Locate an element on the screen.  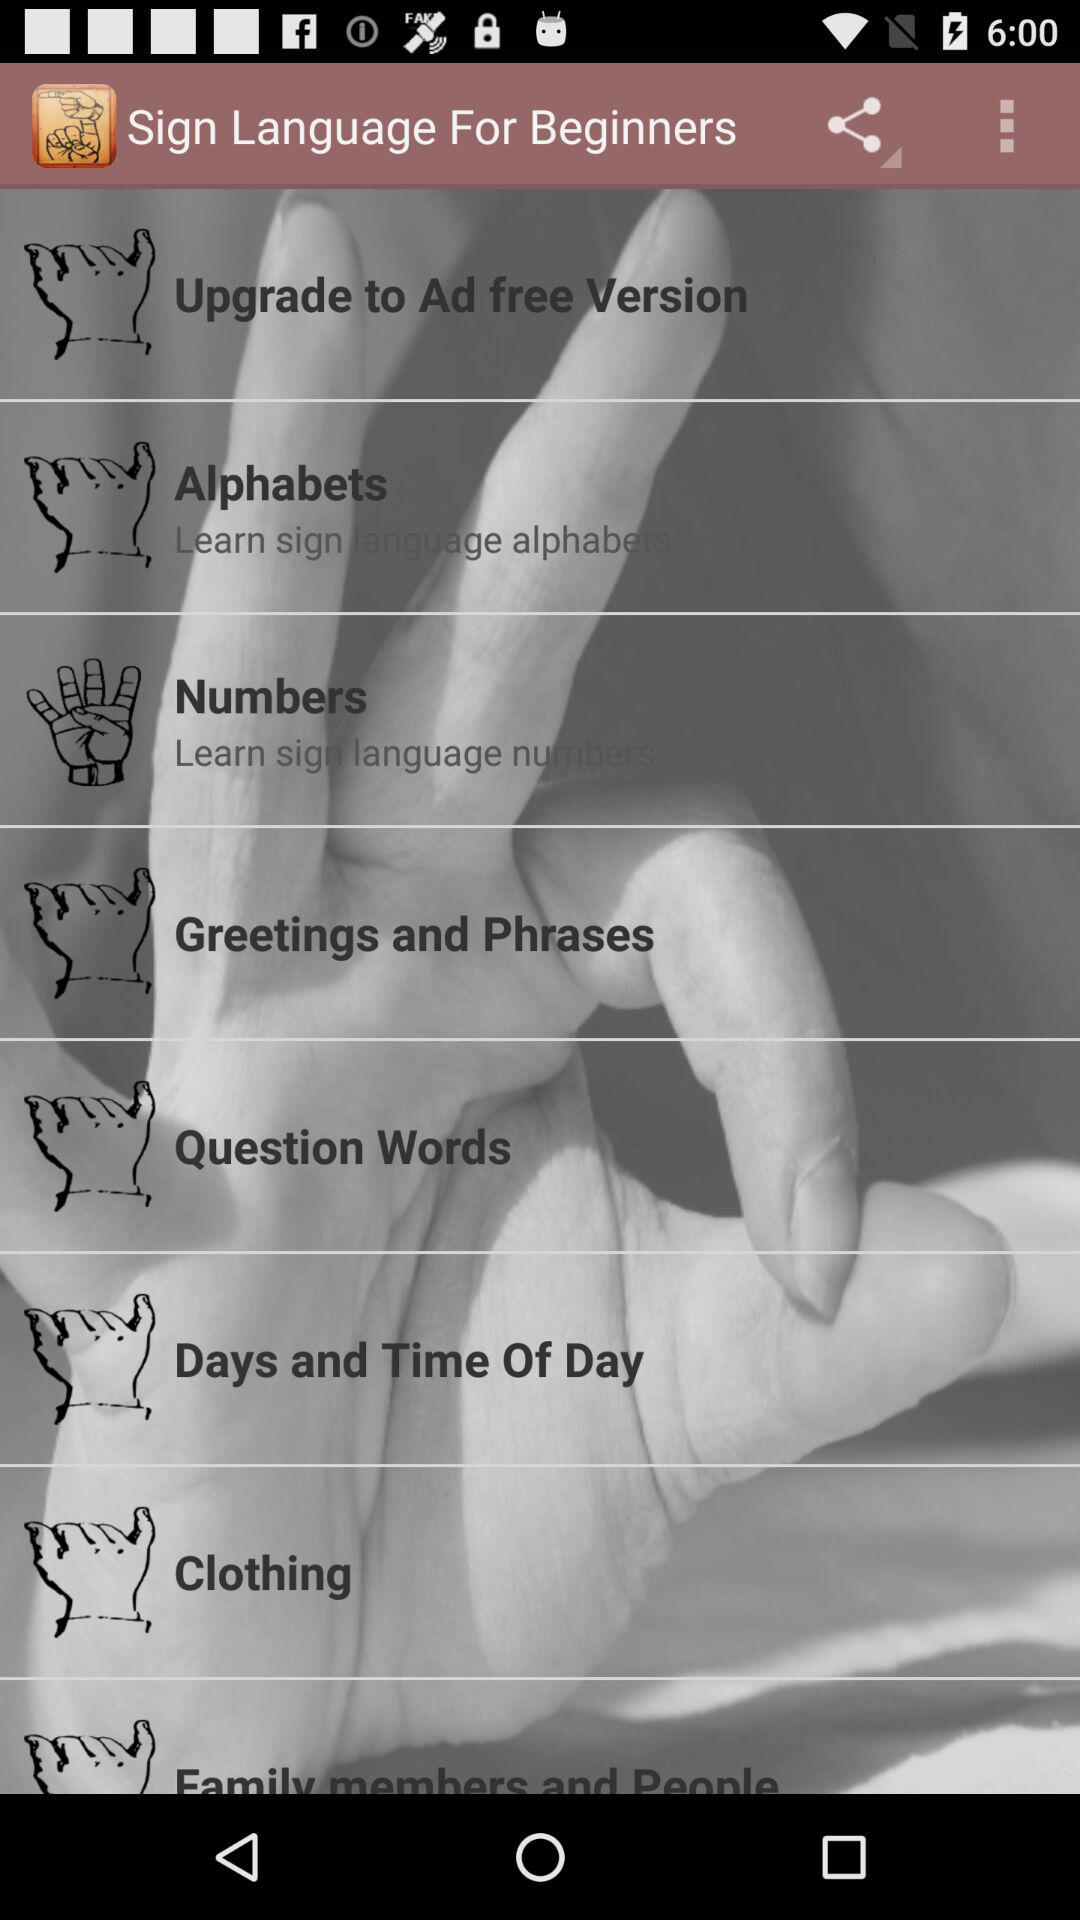
flip to the upgrade to ad app is located at coordinates (615, 293).